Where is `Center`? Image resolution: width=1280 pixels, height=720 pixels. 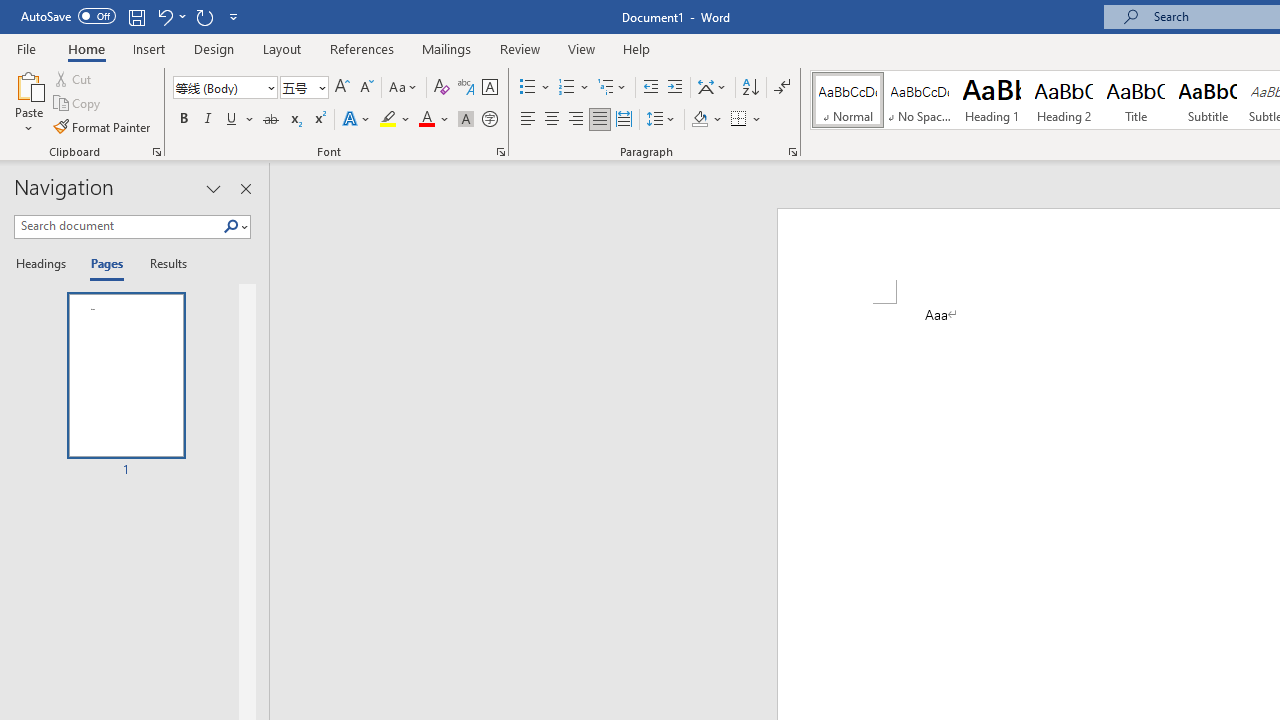 Center is located at coordinates (552, 120).